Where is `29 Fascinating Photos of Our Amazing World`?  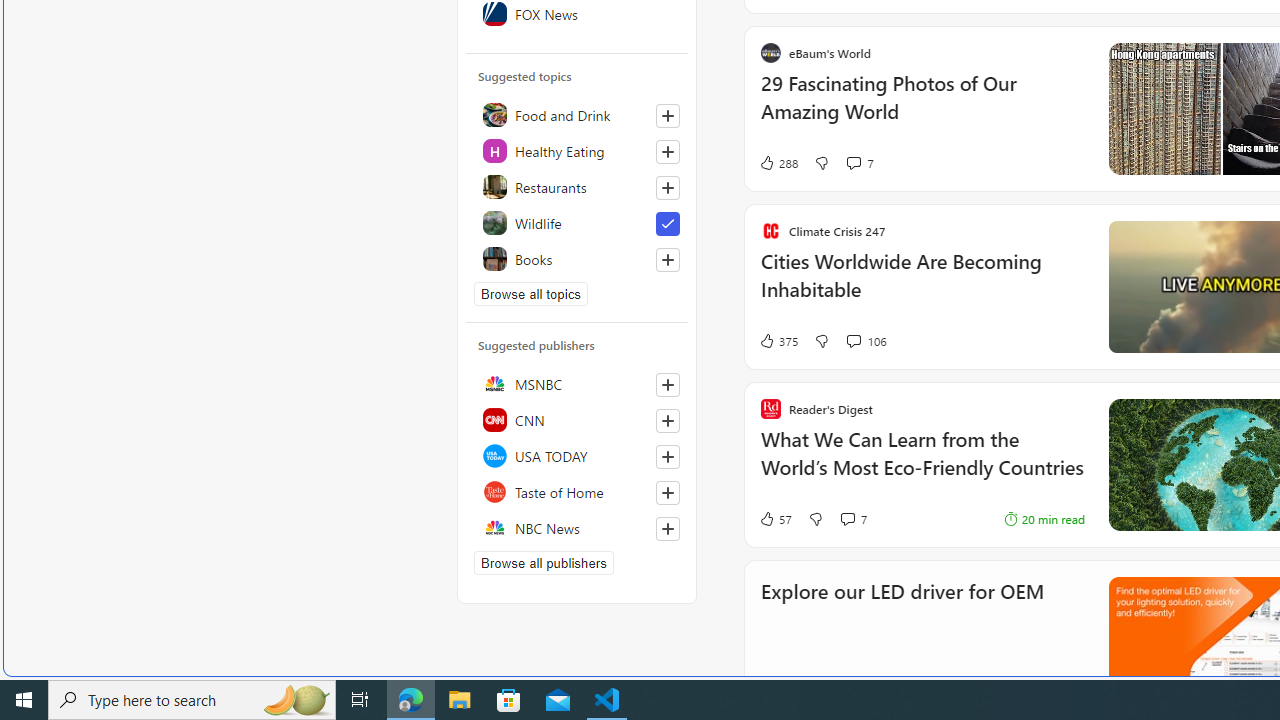 29 Fascinating Photos of Our Amazing World is located at coordinates (922, 108).